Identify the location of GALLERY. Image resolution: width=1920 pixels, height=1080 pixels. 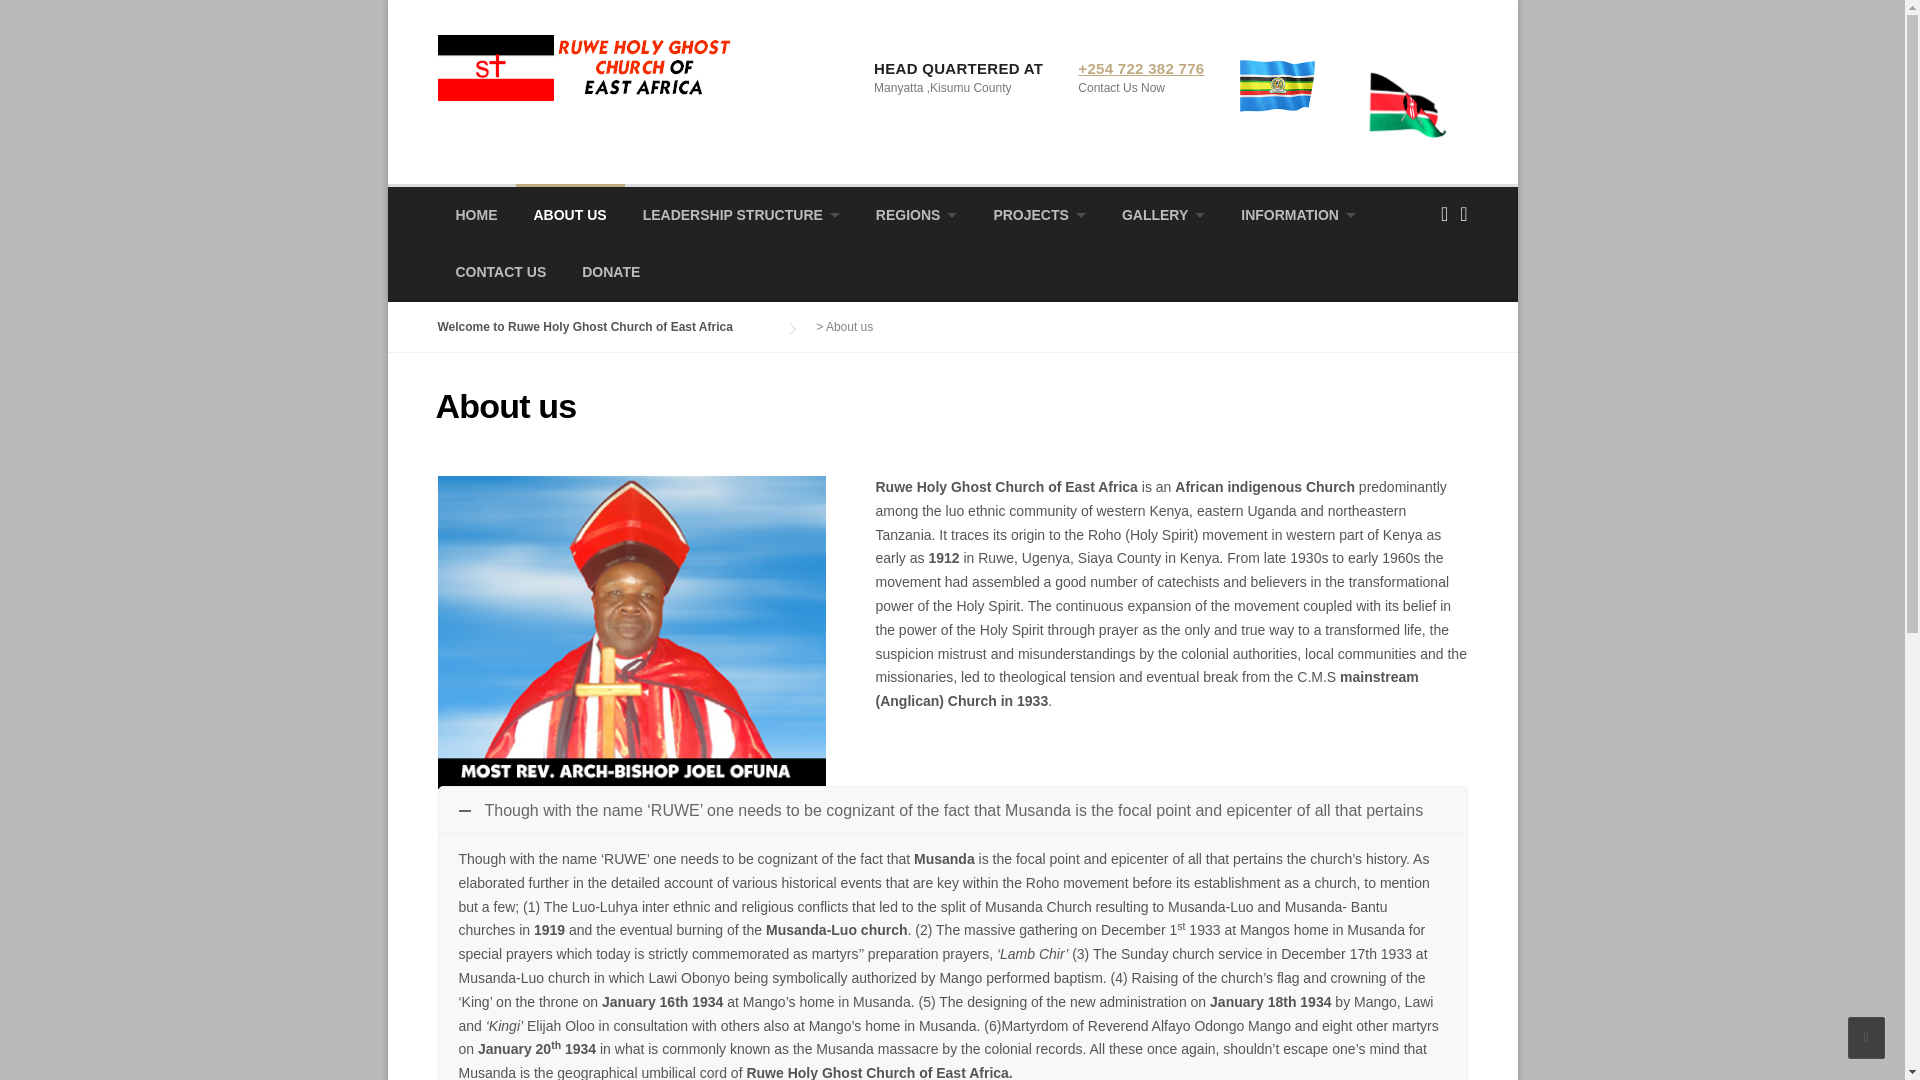
(1164, 214).